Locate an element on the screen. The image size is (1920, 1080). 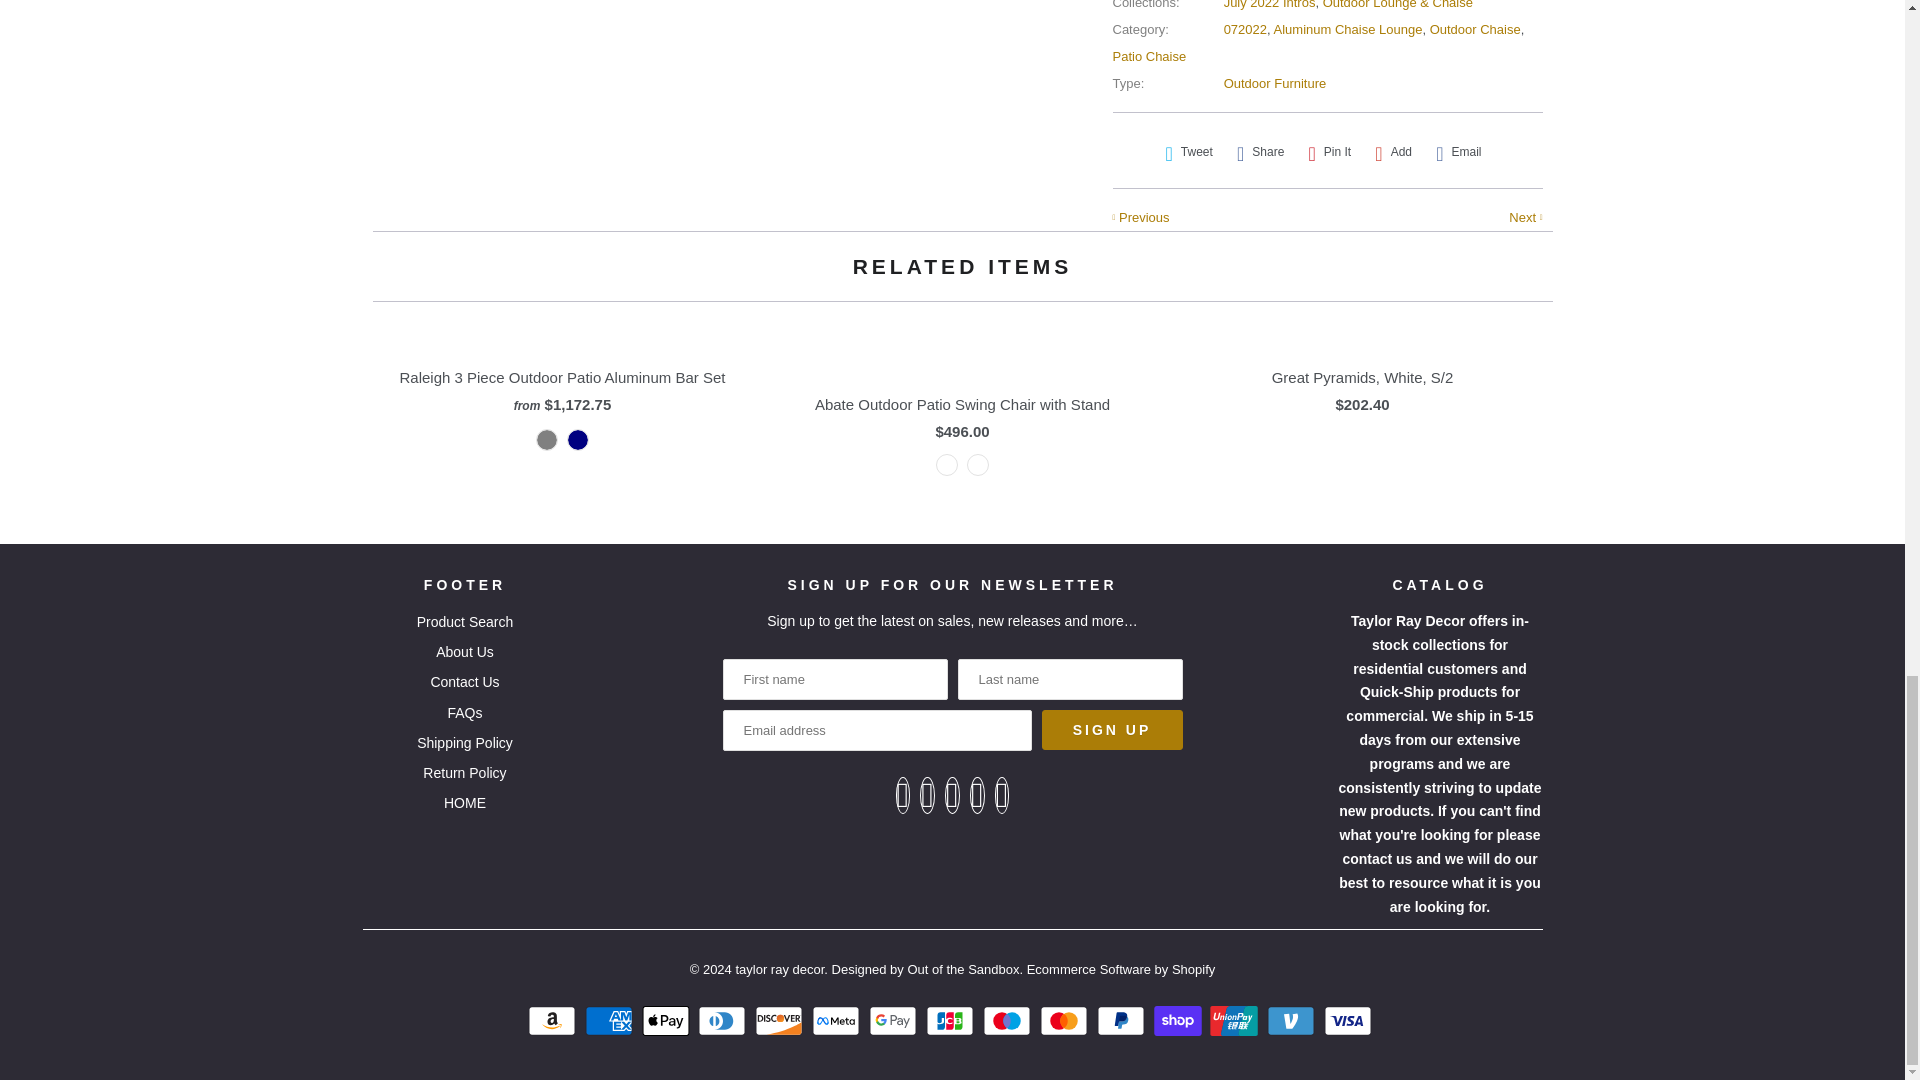
Shop Pay is located at coordinates (1180, 1020).